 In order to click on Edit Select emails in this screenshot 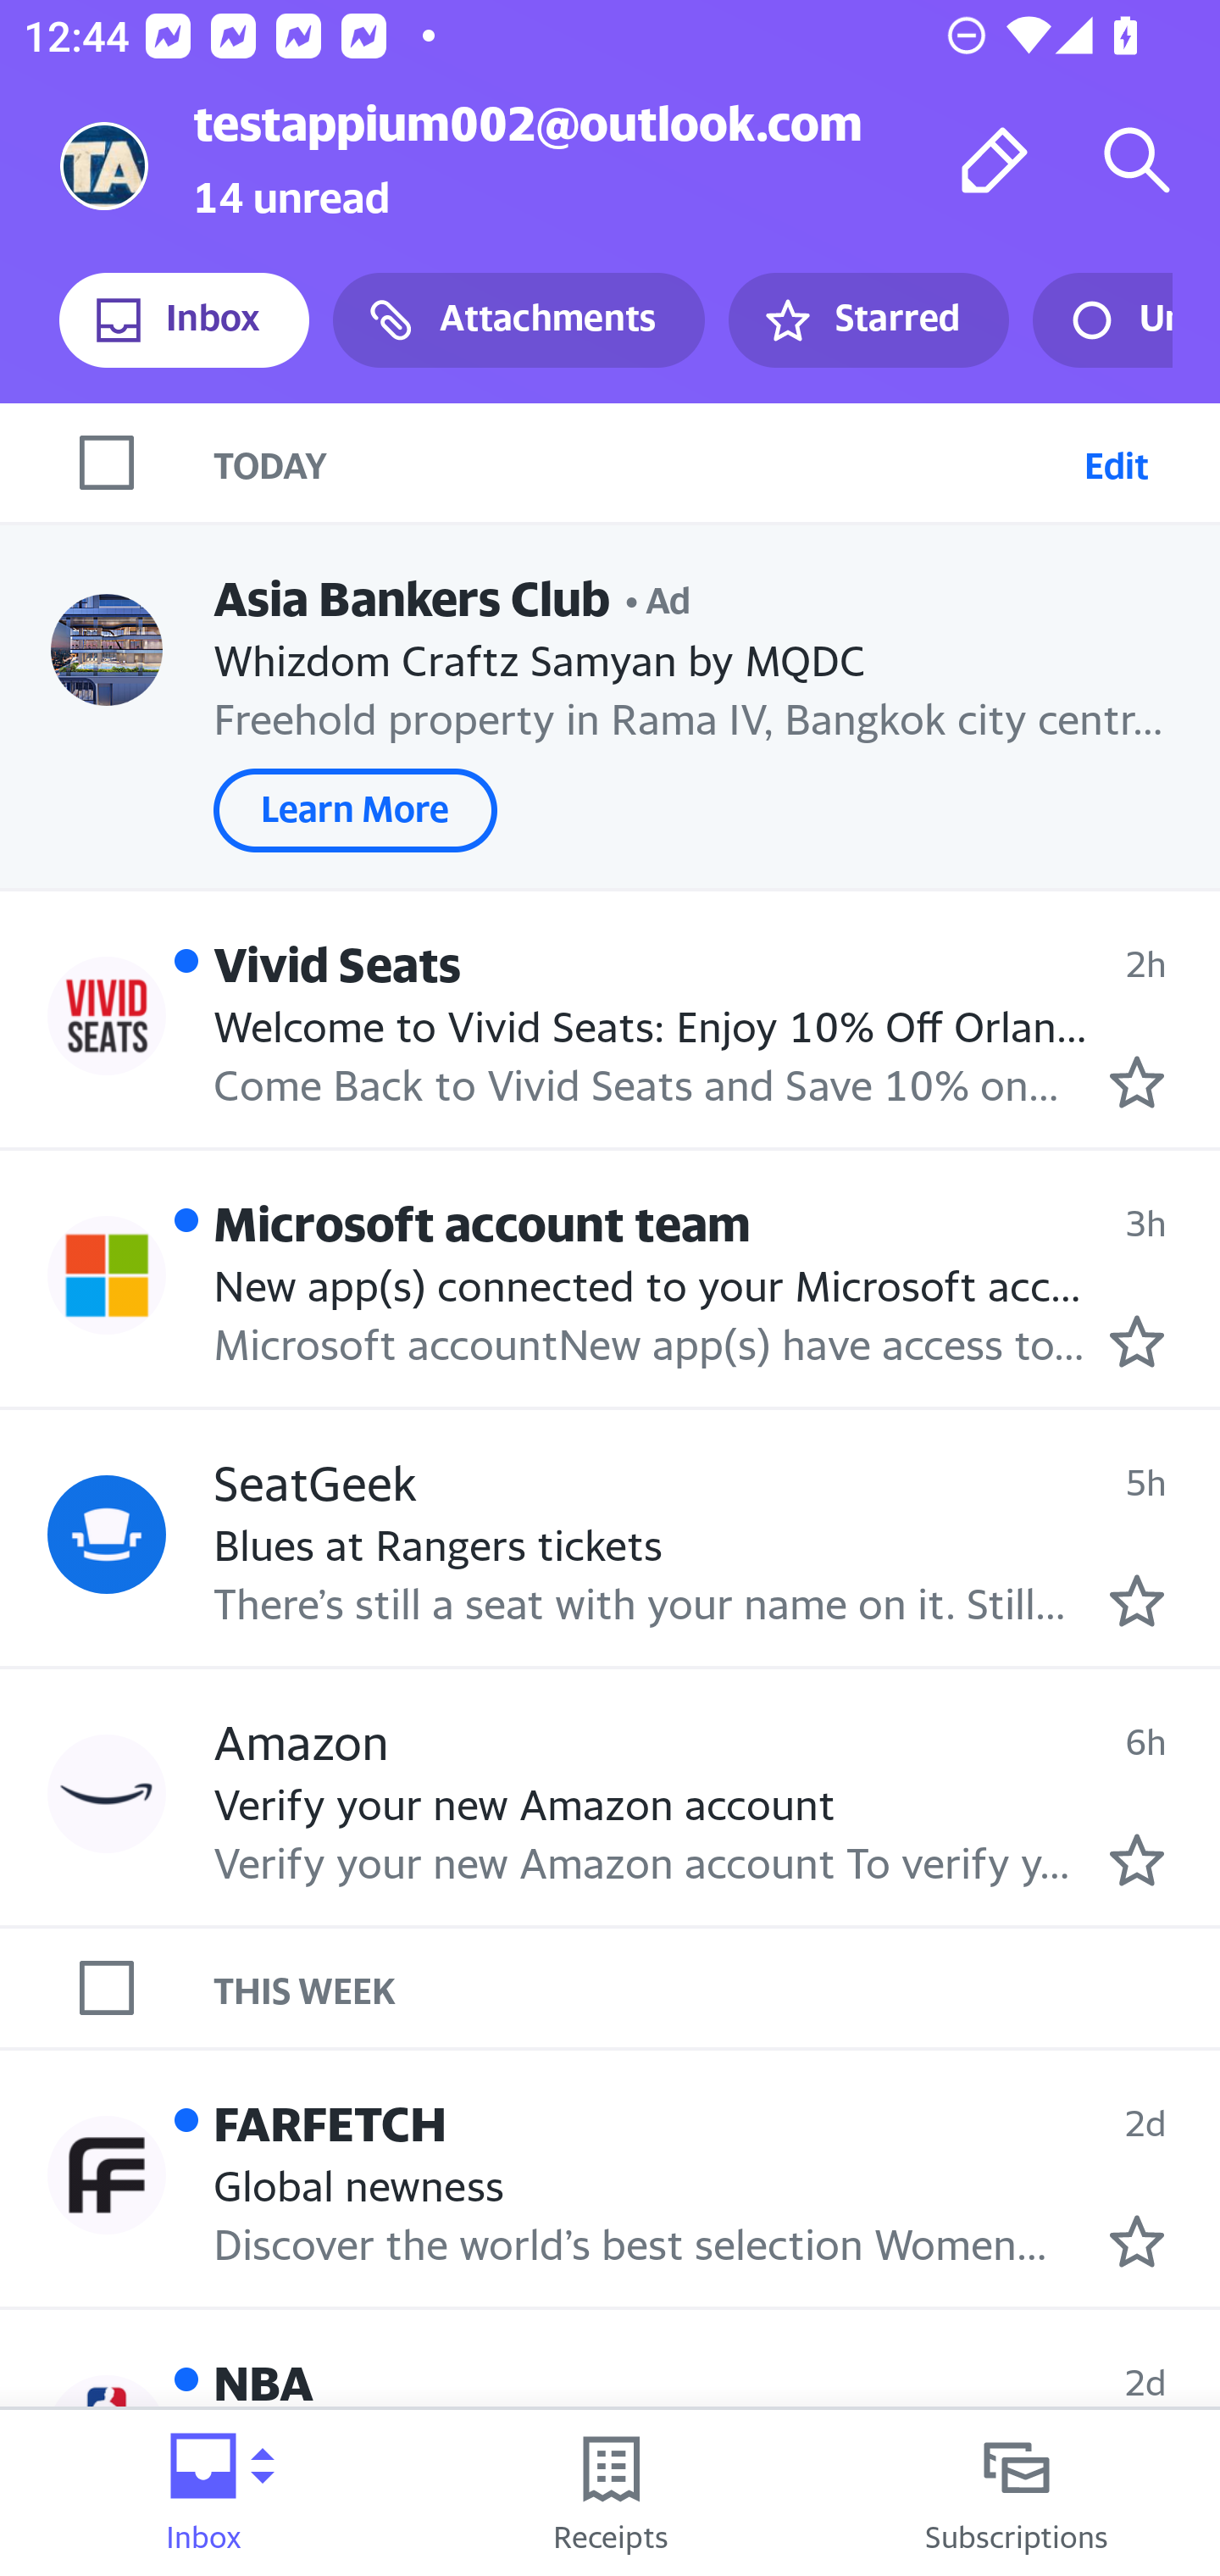, I will do `click(1116, 462)`.